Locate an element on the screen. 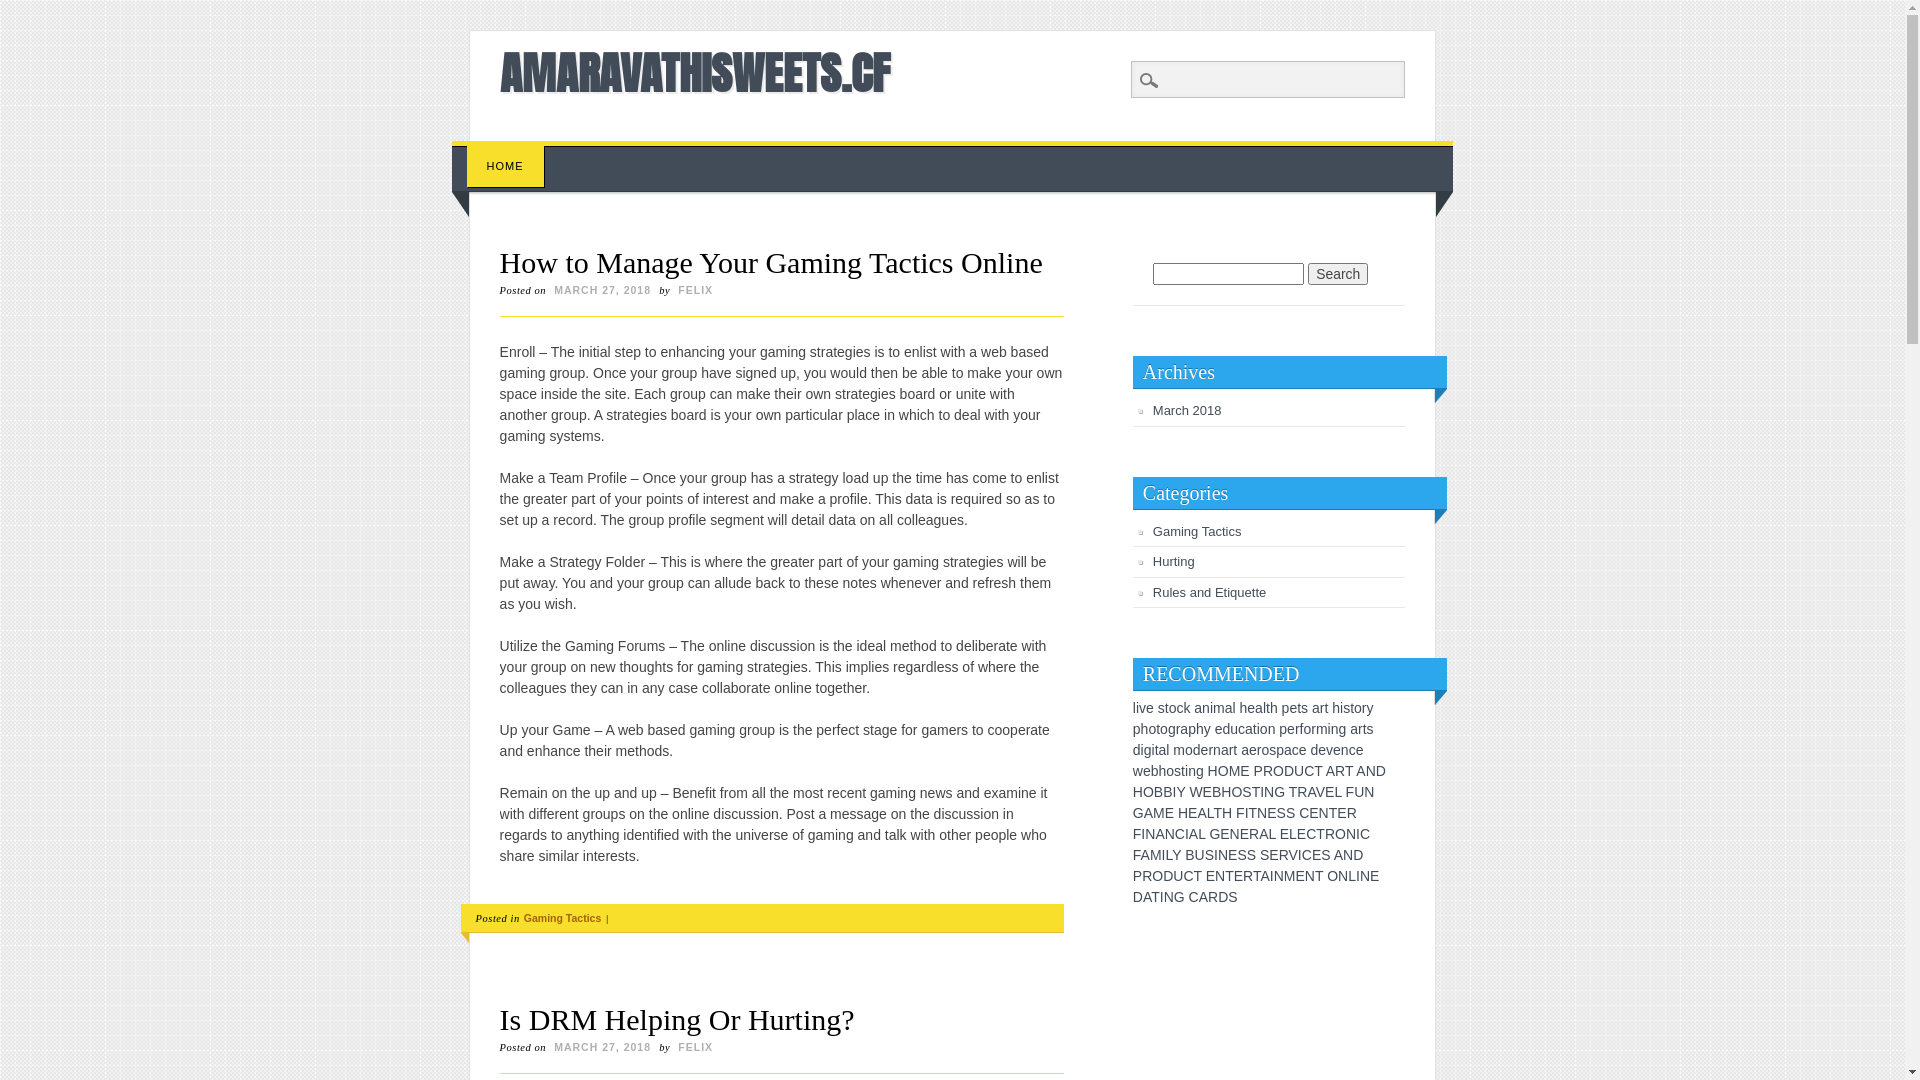 The image size is (1920, 1080). g is located at coordinates (1148, 750).